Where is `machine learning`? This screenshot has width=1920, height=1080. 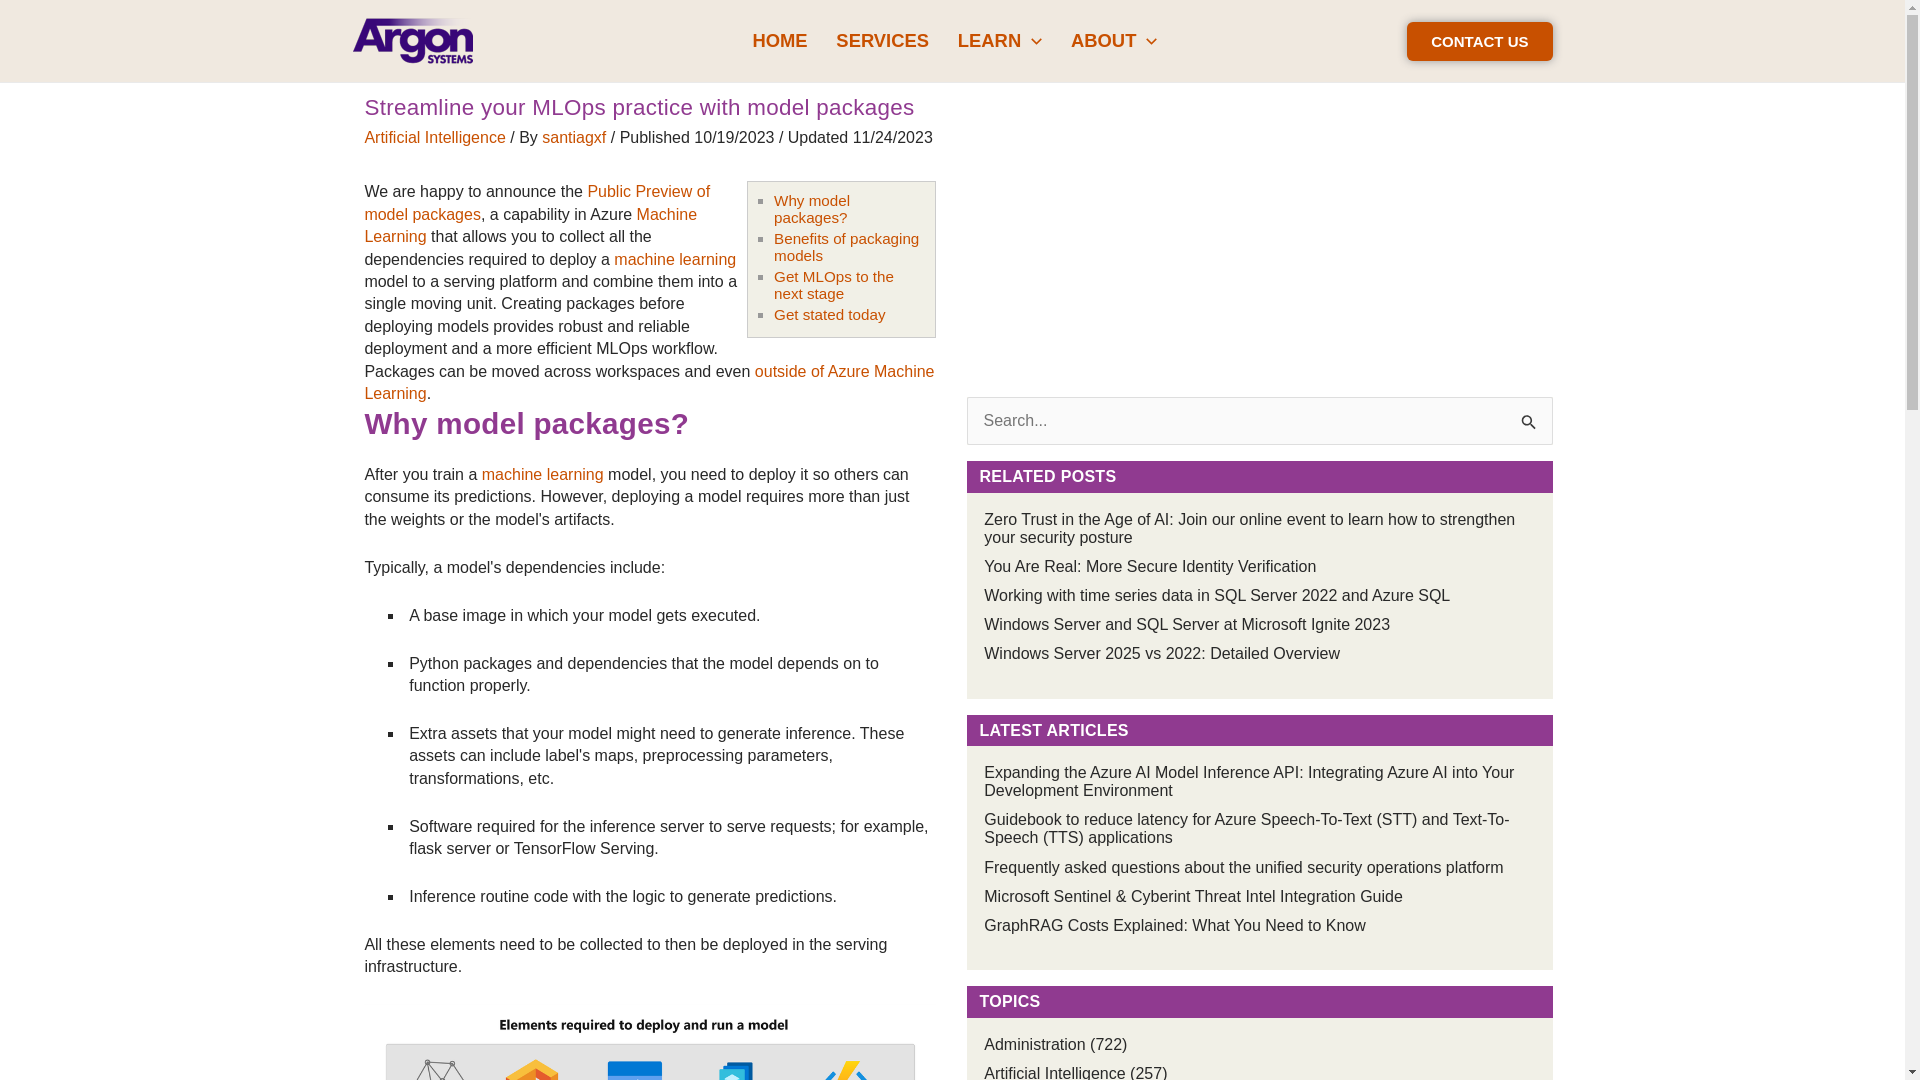 machine learning is located at coordinates (542, 474).